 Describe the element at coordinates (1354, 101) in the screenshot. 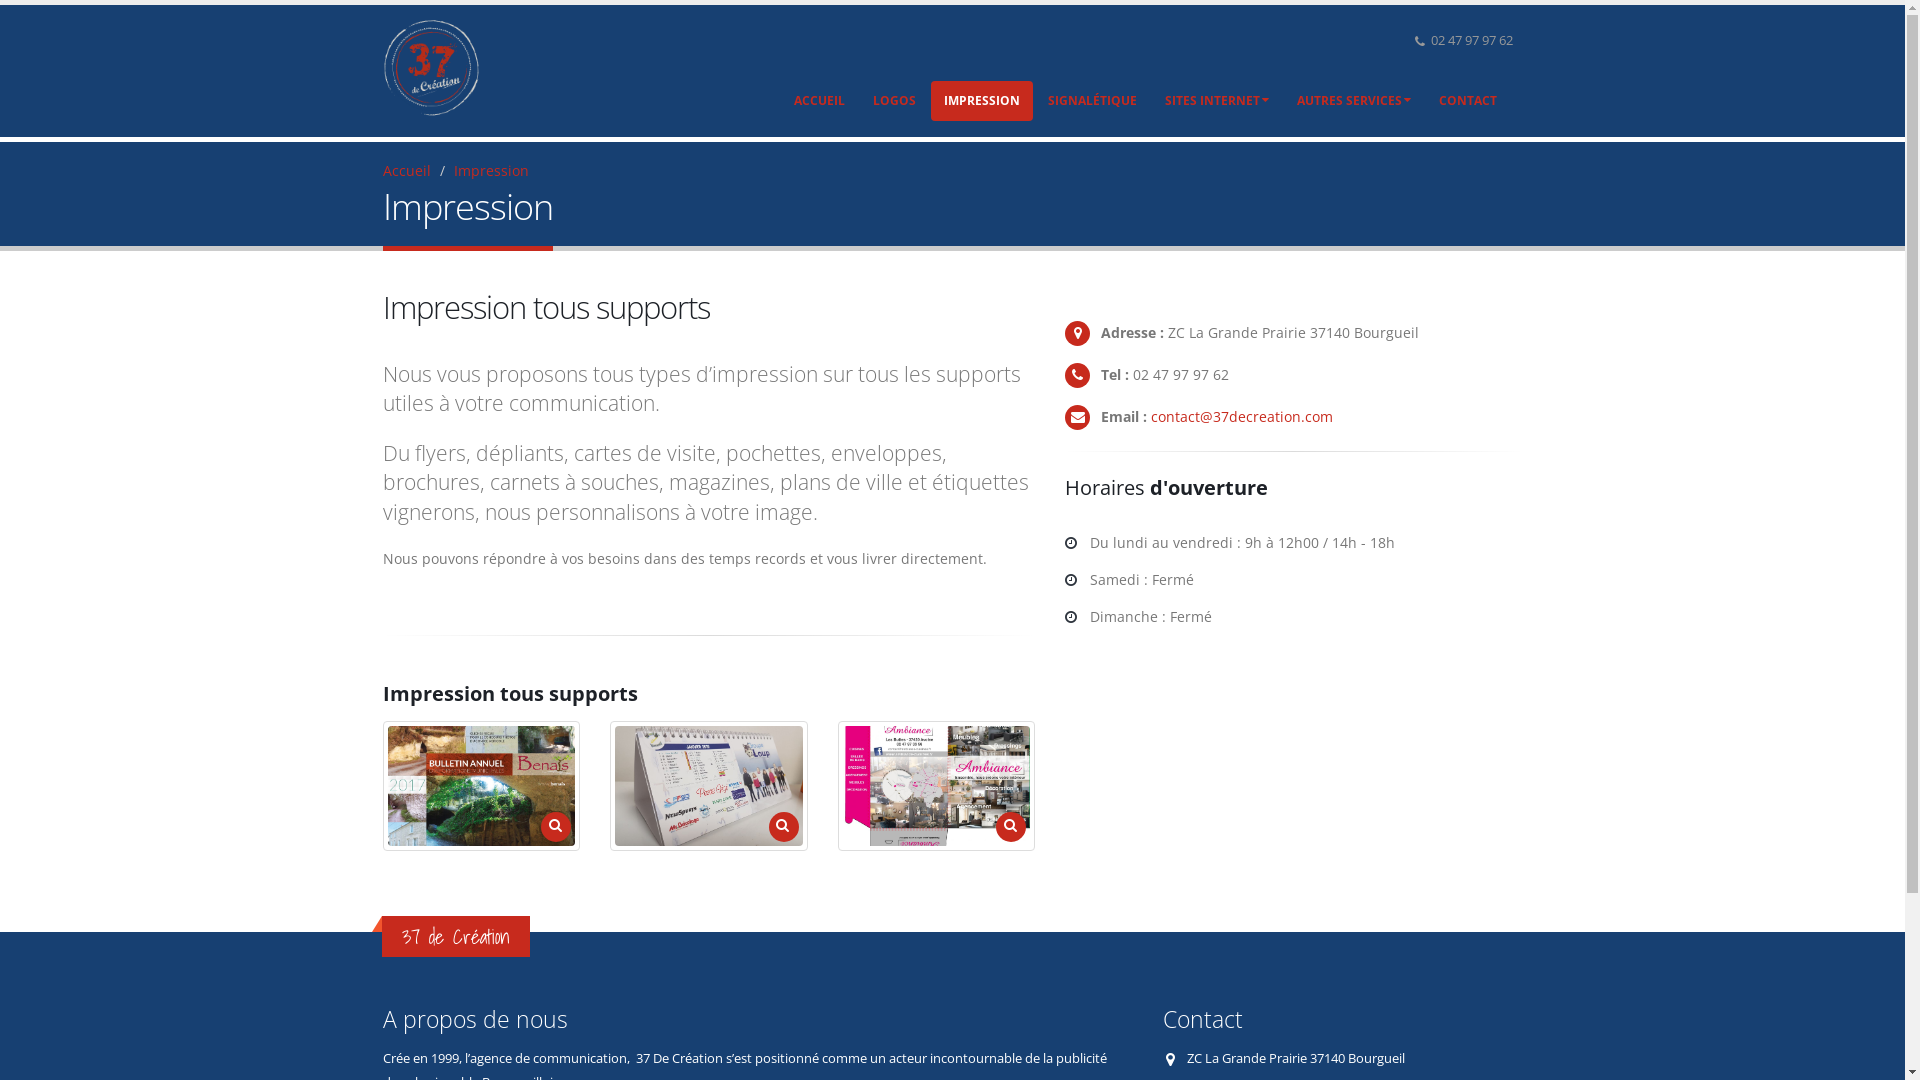

I see `AUTRES SERVICES` at that location.